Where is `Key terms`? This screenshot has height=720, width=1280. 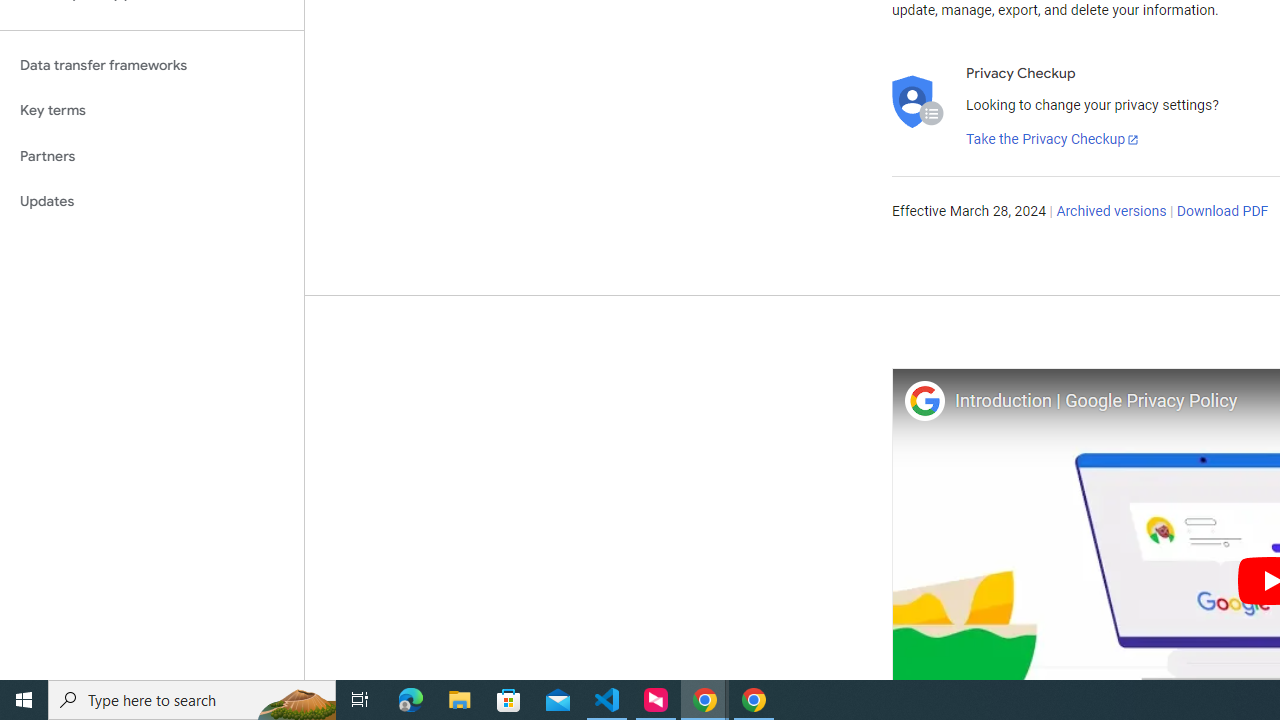 Key terms is located at coordinates (152, 110).